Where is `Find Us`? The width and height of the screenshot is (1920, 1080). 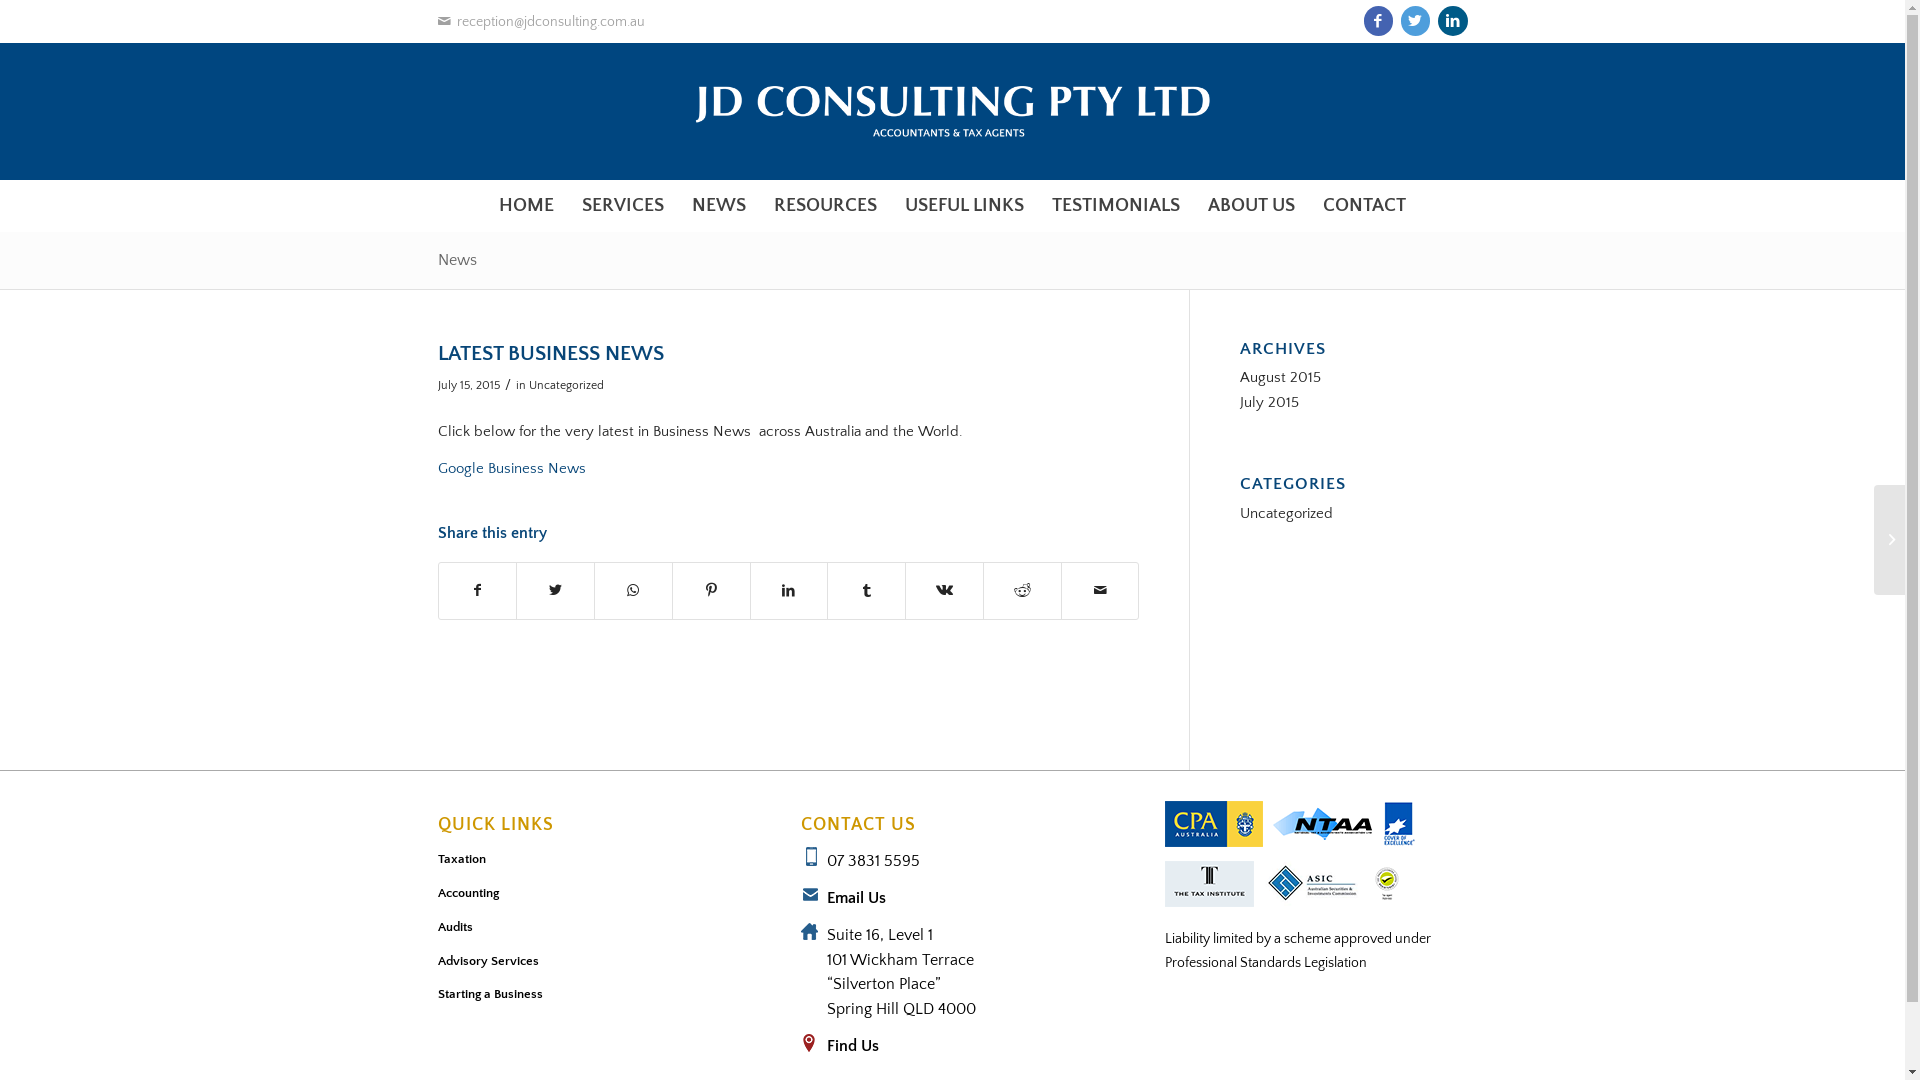 Find Us is located at coordinates (853, 1046).